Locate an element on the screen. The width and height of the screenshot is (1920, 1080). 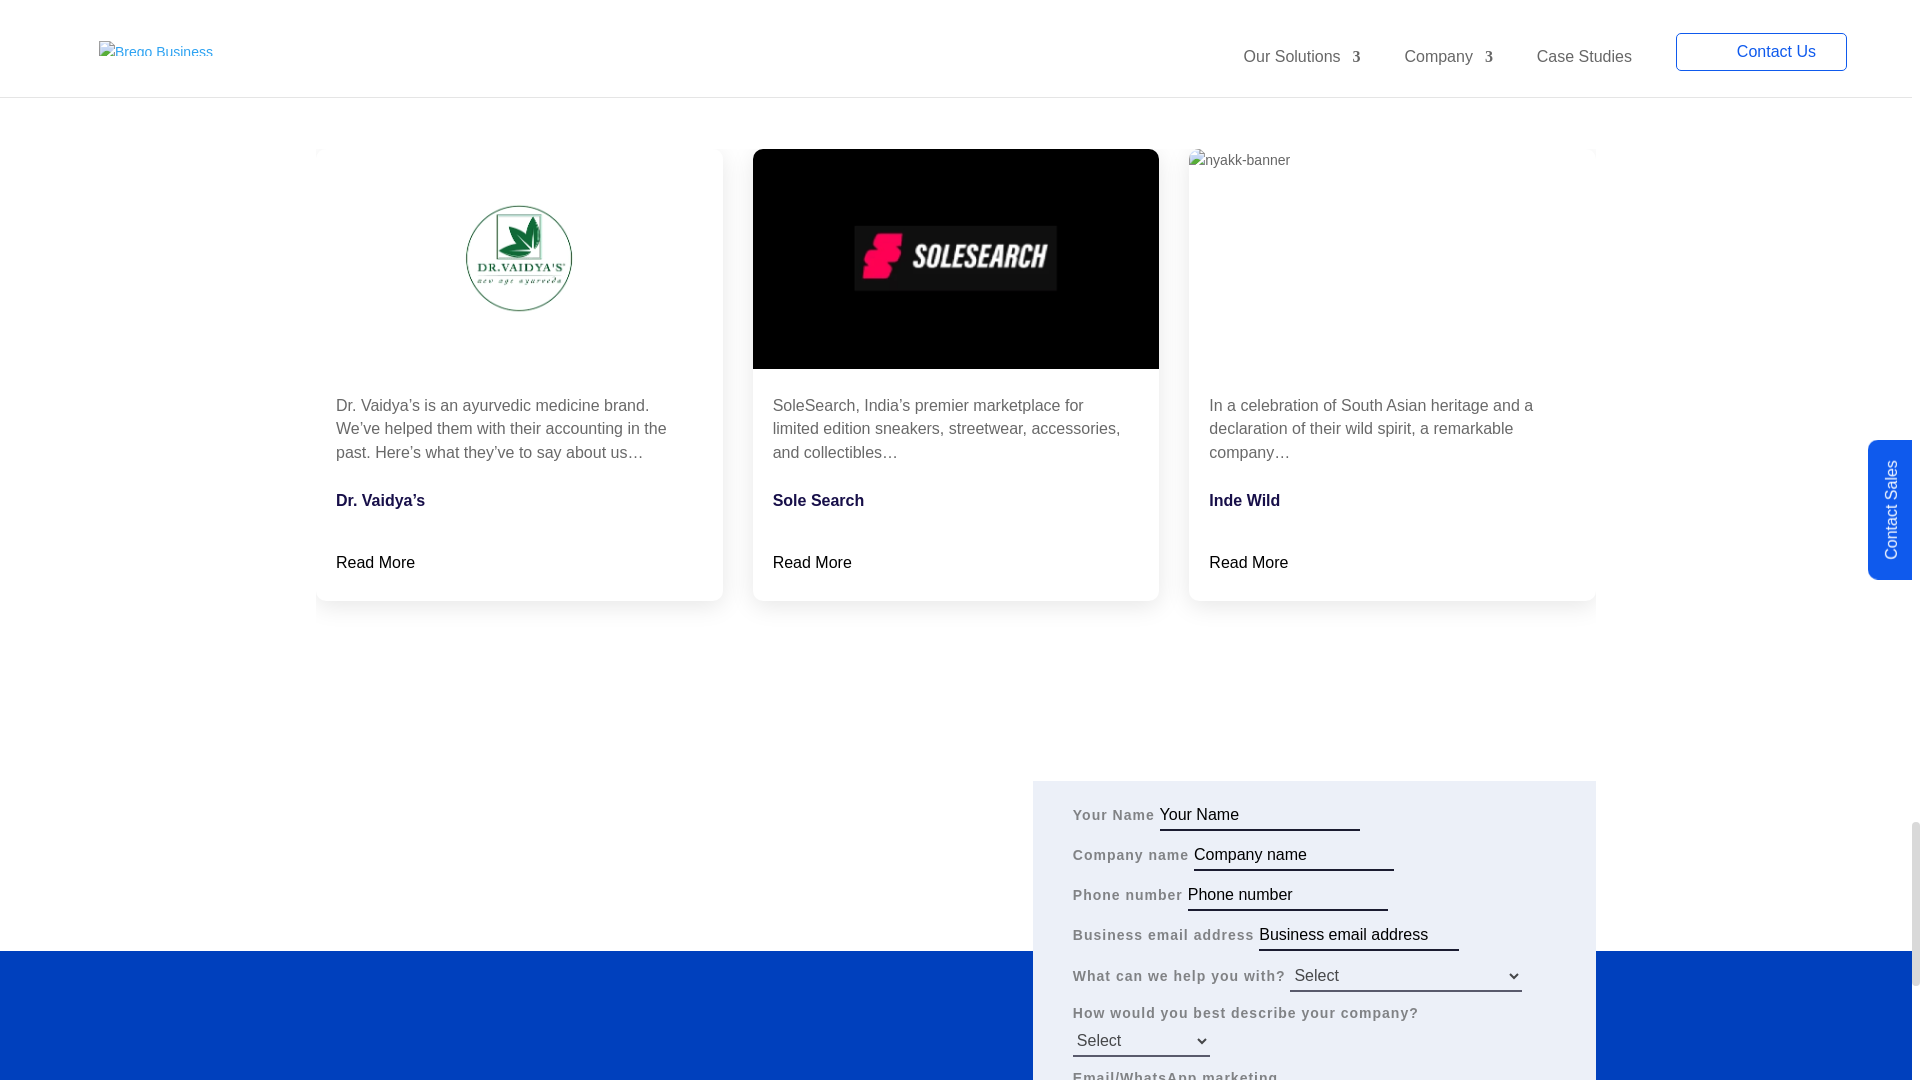
nyakk-banner is located at coordinates (520, 259).